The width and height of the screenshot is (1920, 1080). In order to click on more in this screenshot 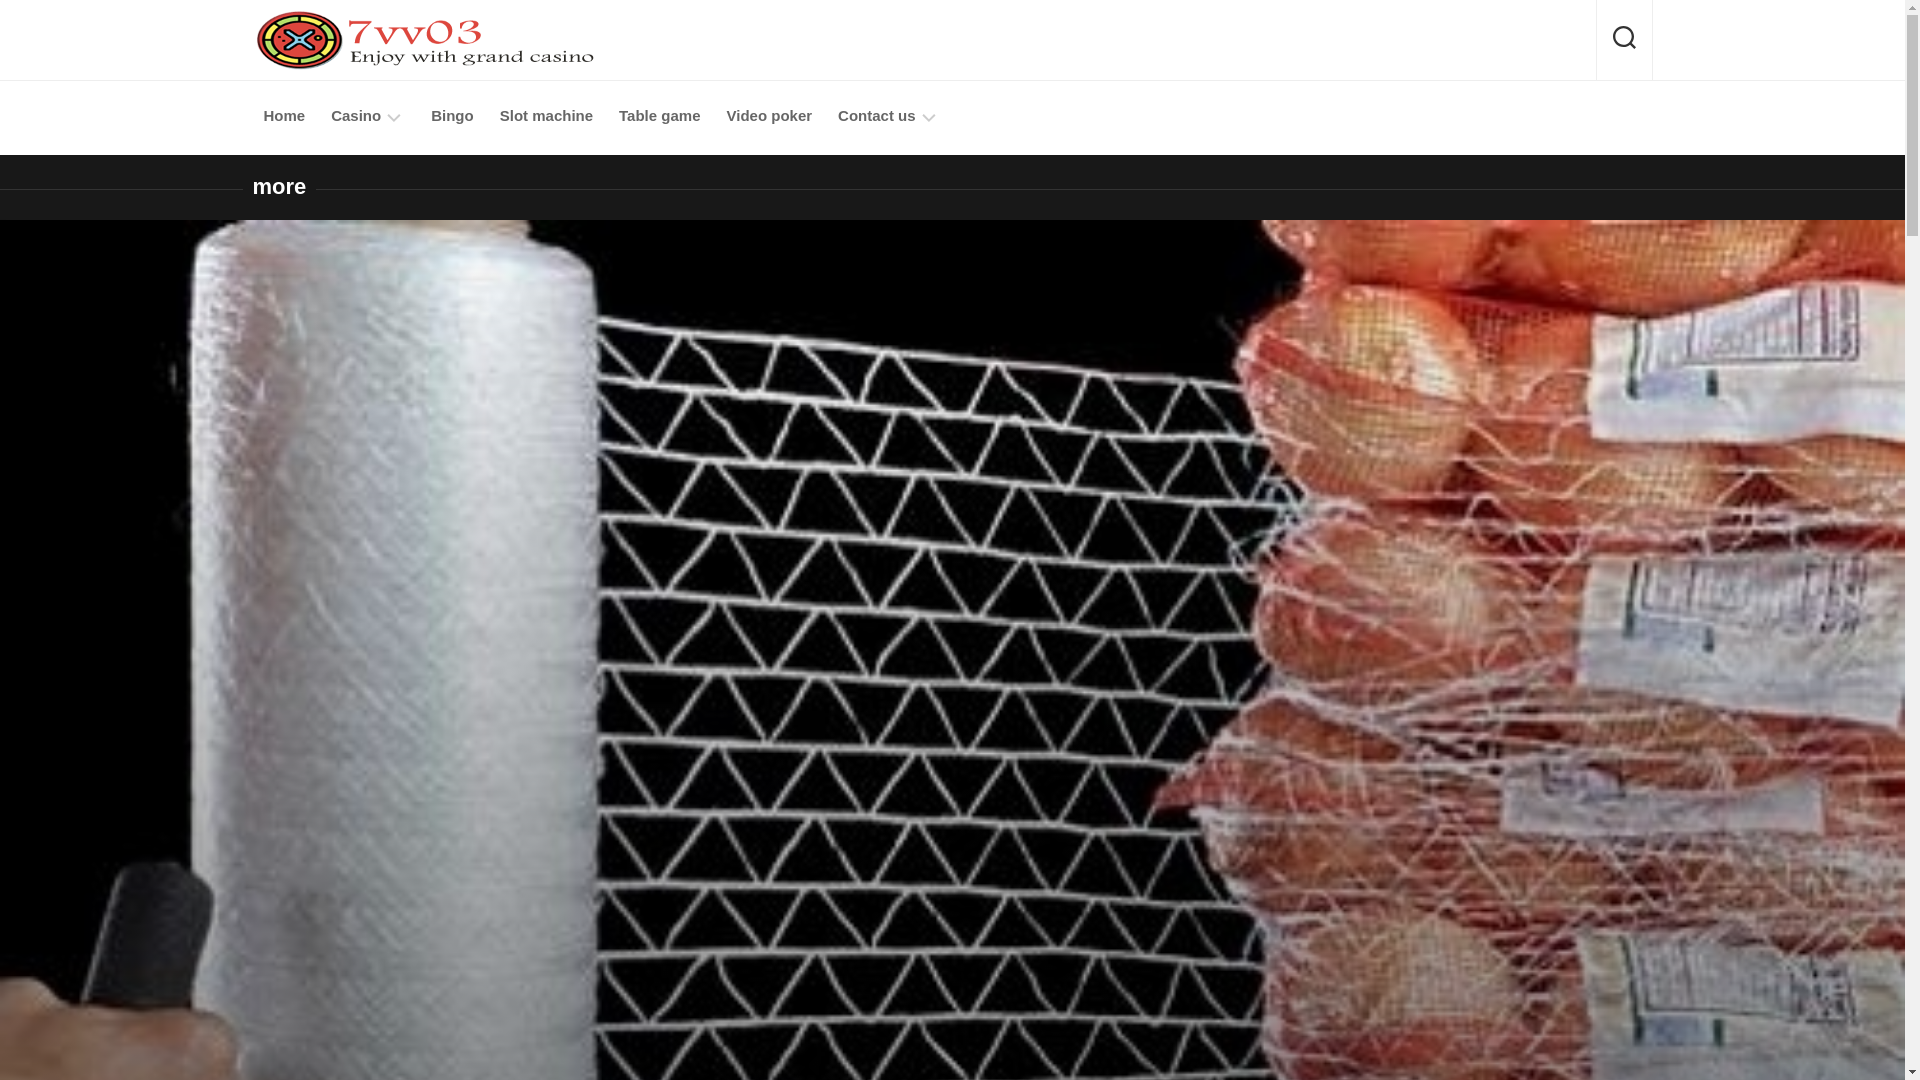, I will do `click(278, 186)`.